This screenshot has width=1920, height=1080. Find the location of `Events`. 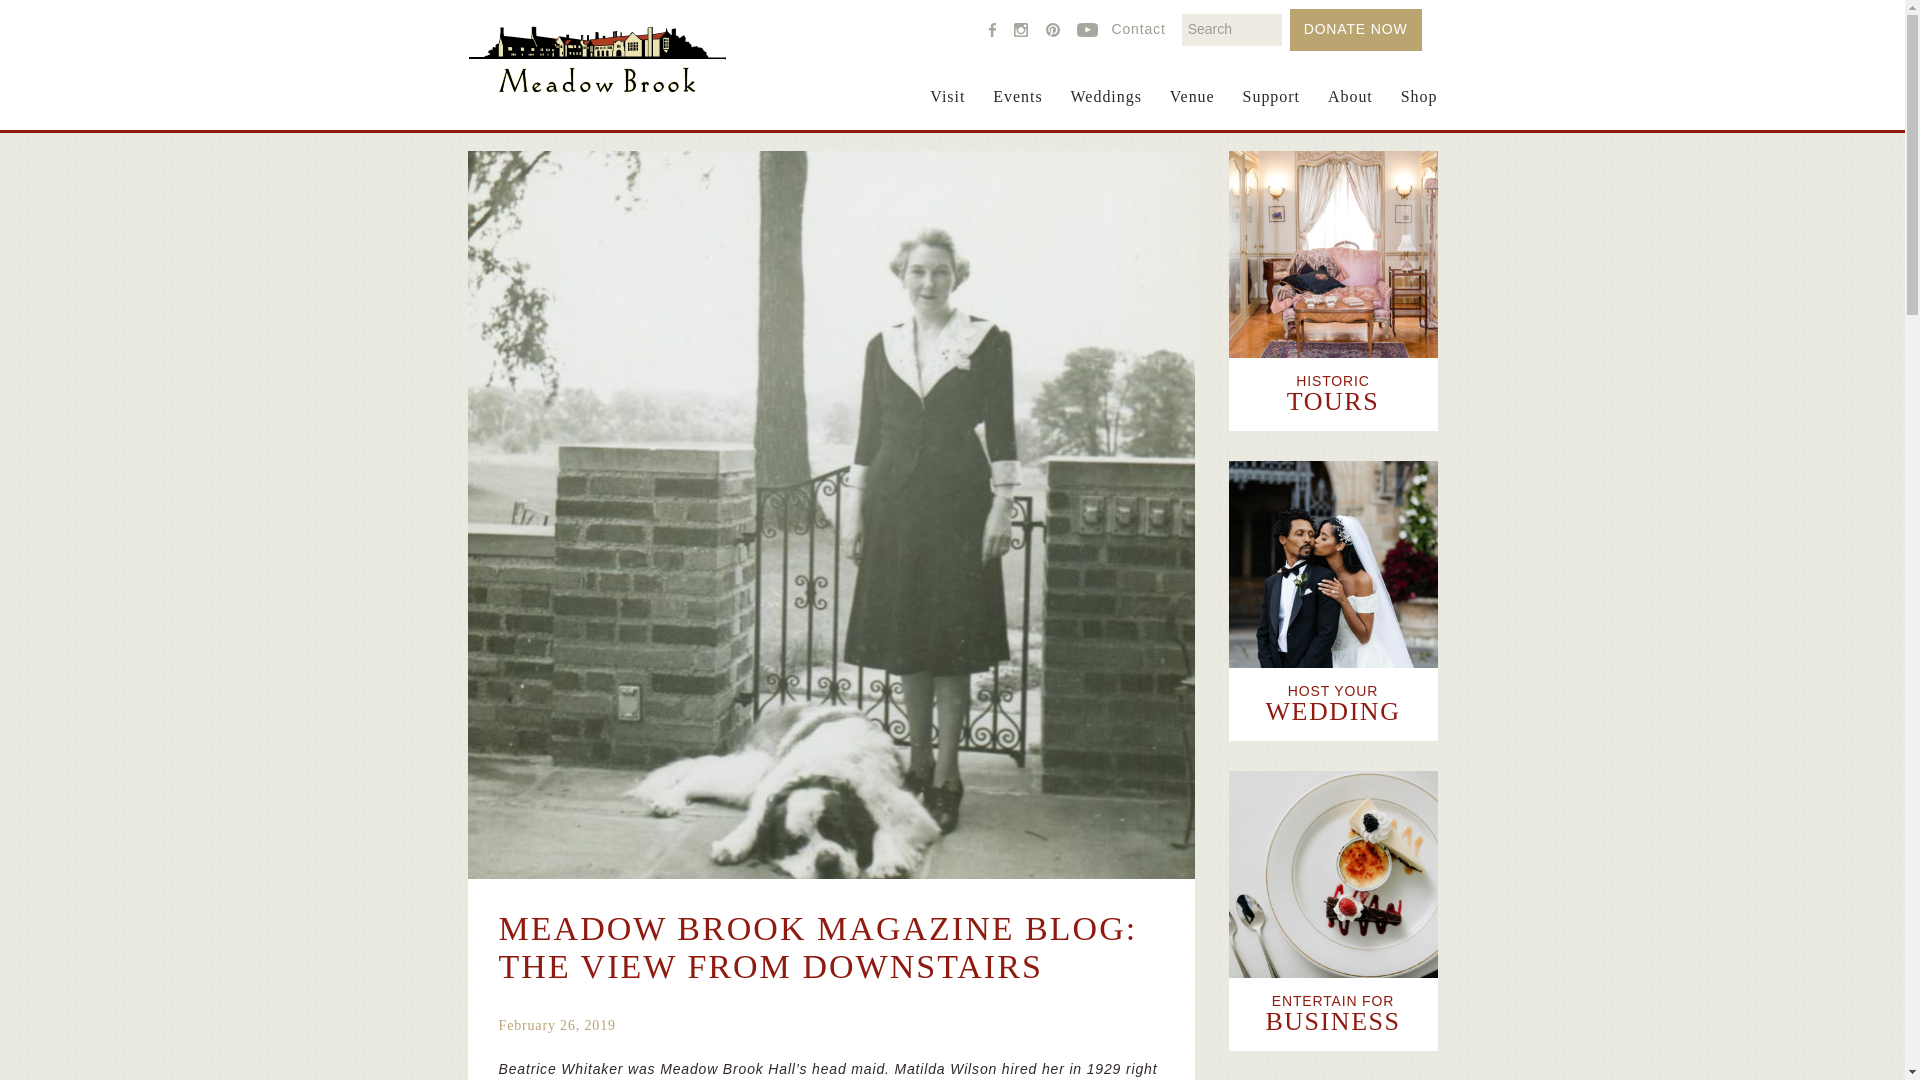

Events is located at coordinates (1017, 108).